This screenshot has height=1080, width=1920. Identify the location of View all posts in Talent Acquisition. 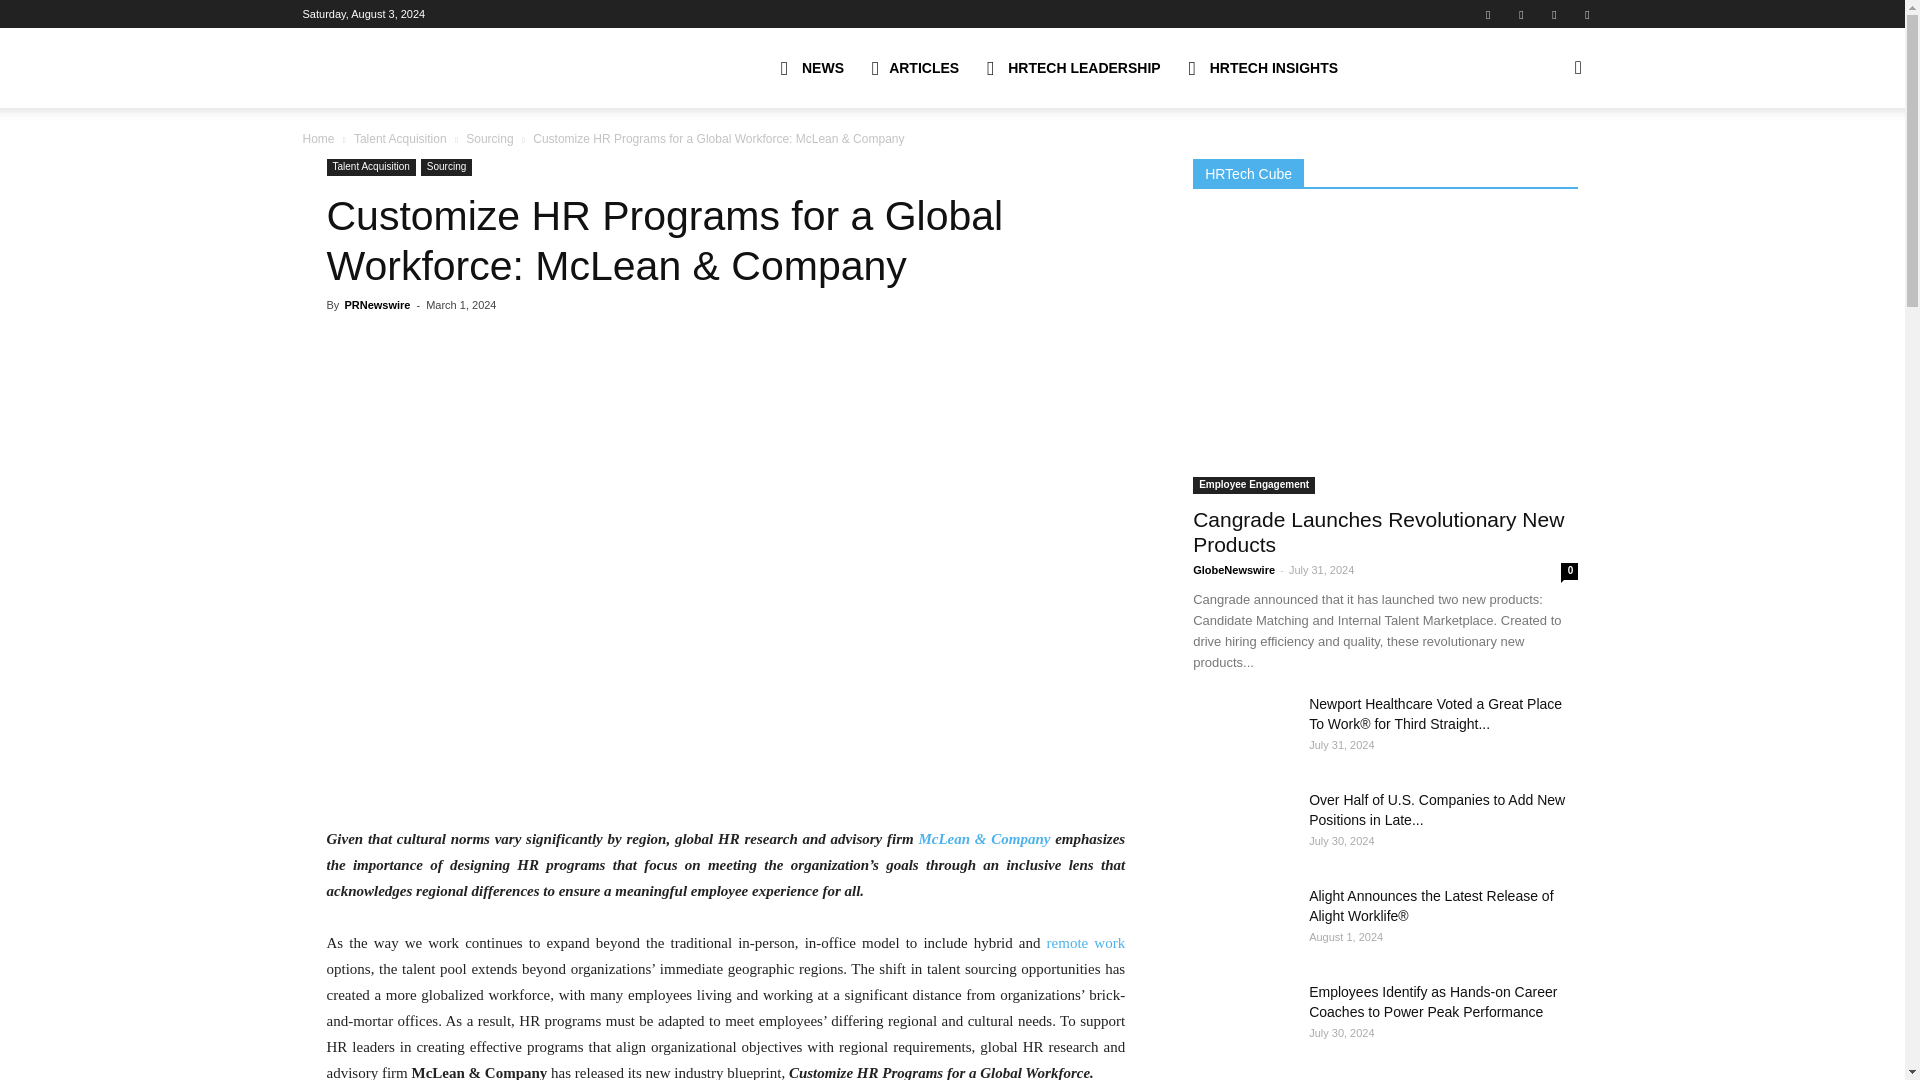
(400, 138).